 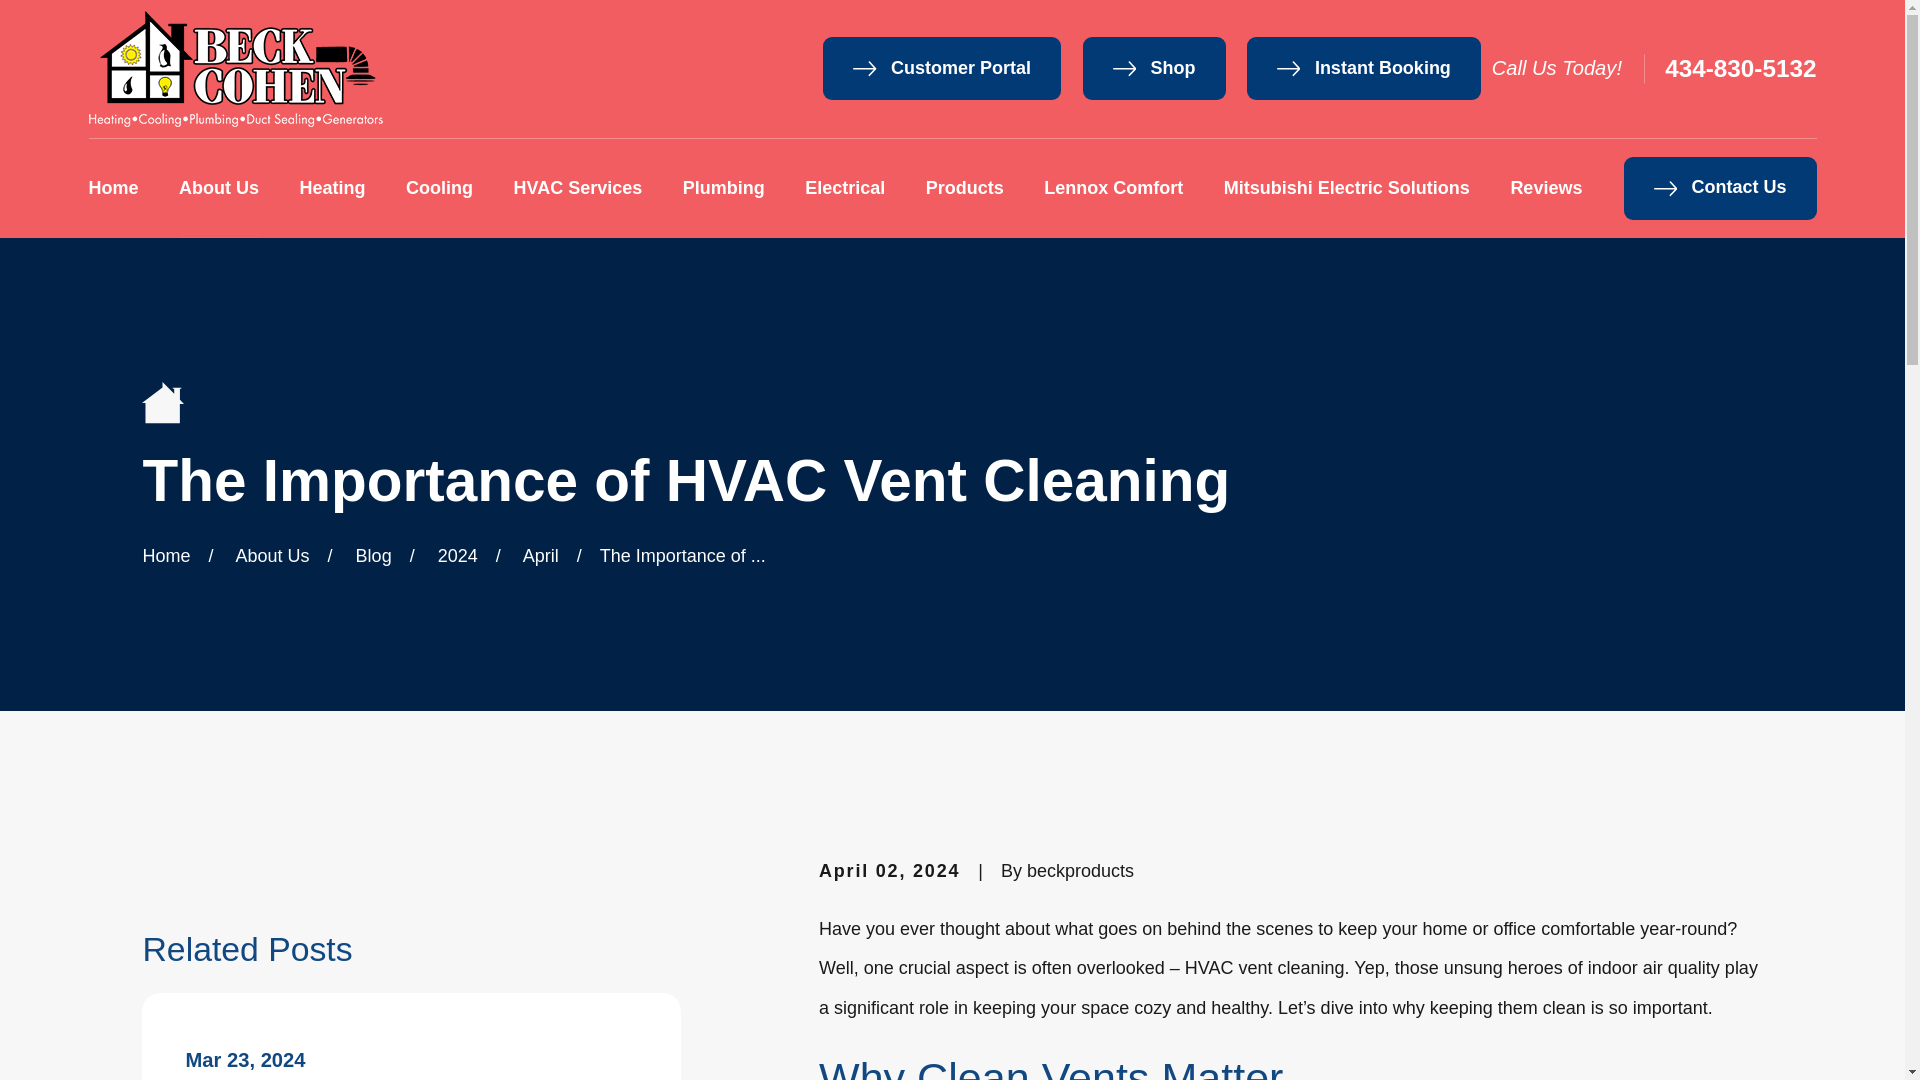 What do you see at coordinates (1363, 68) in the screenshot?
I see `Instant Booking` at bounding box center [1363, 68].